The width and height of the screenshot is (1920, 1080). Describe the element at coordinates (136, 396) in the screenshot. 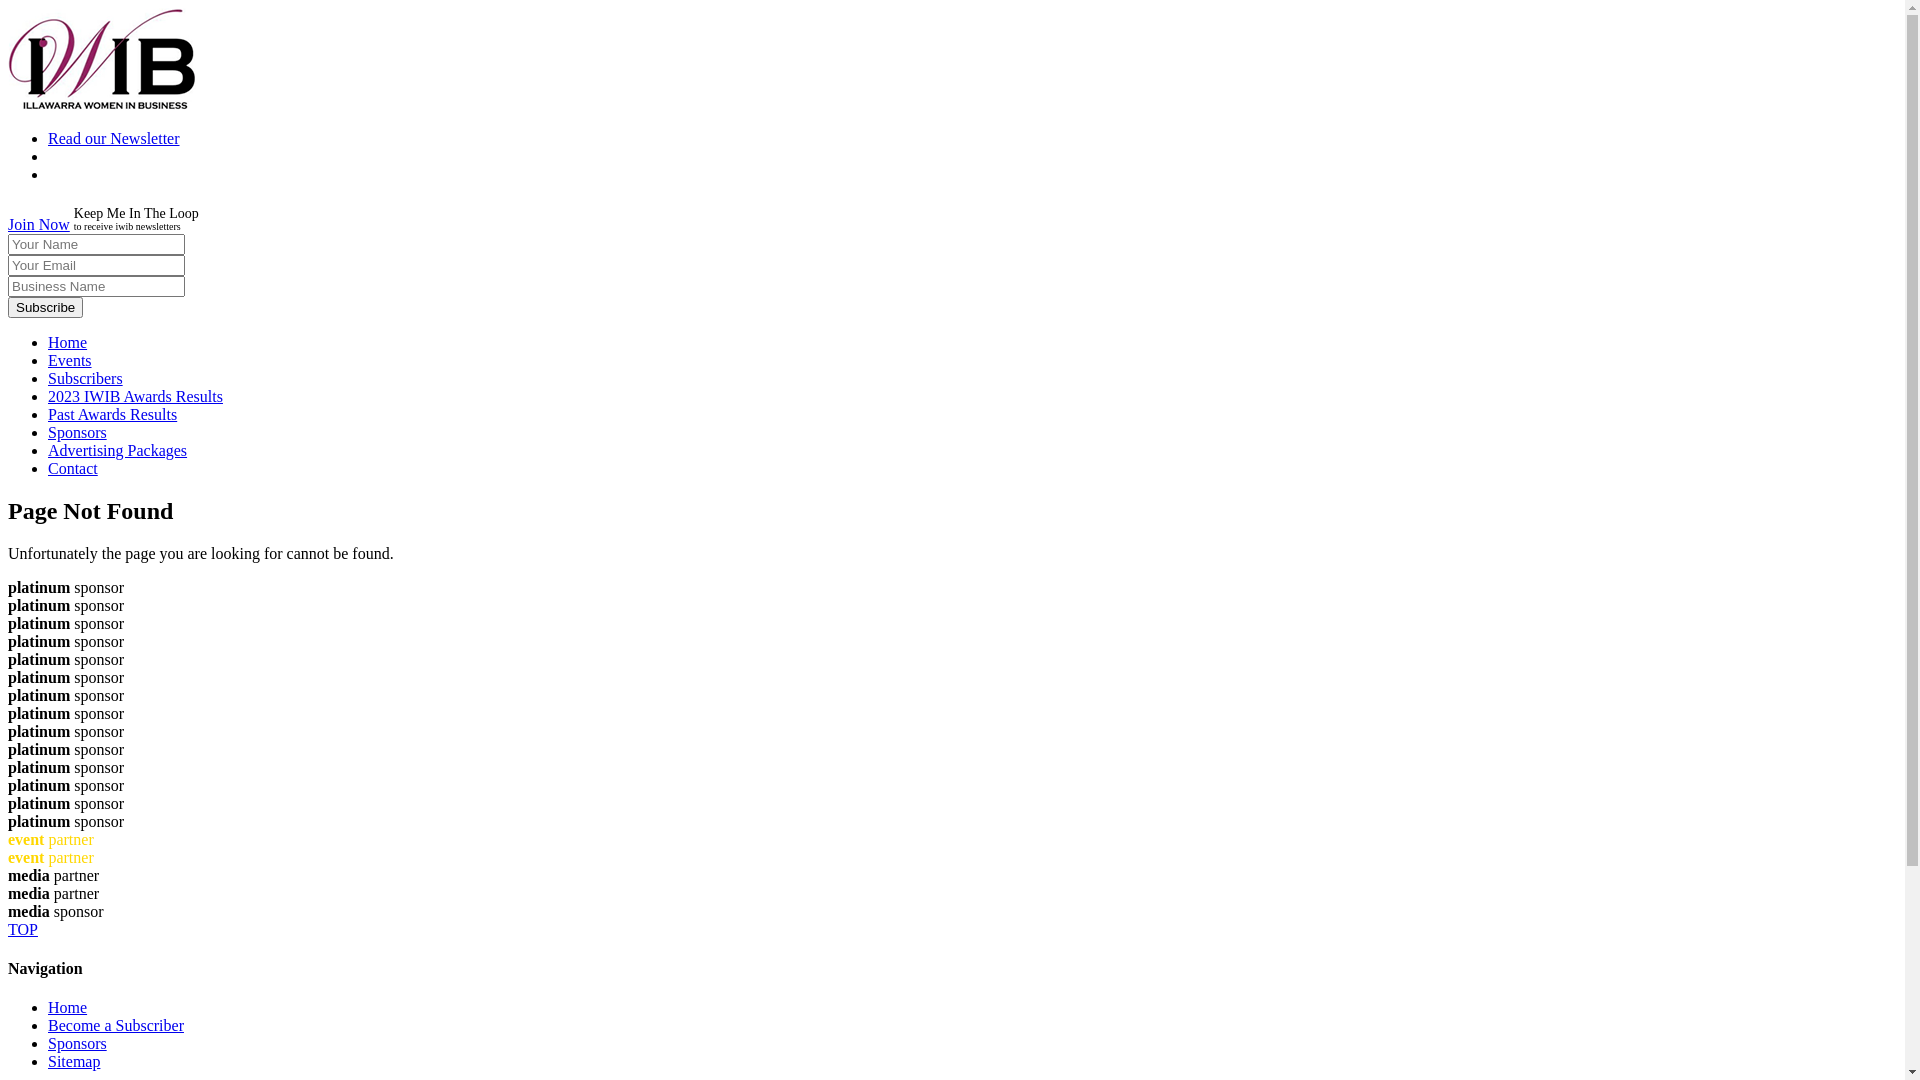

I see `2023 IWIB Awards Results` at that location.